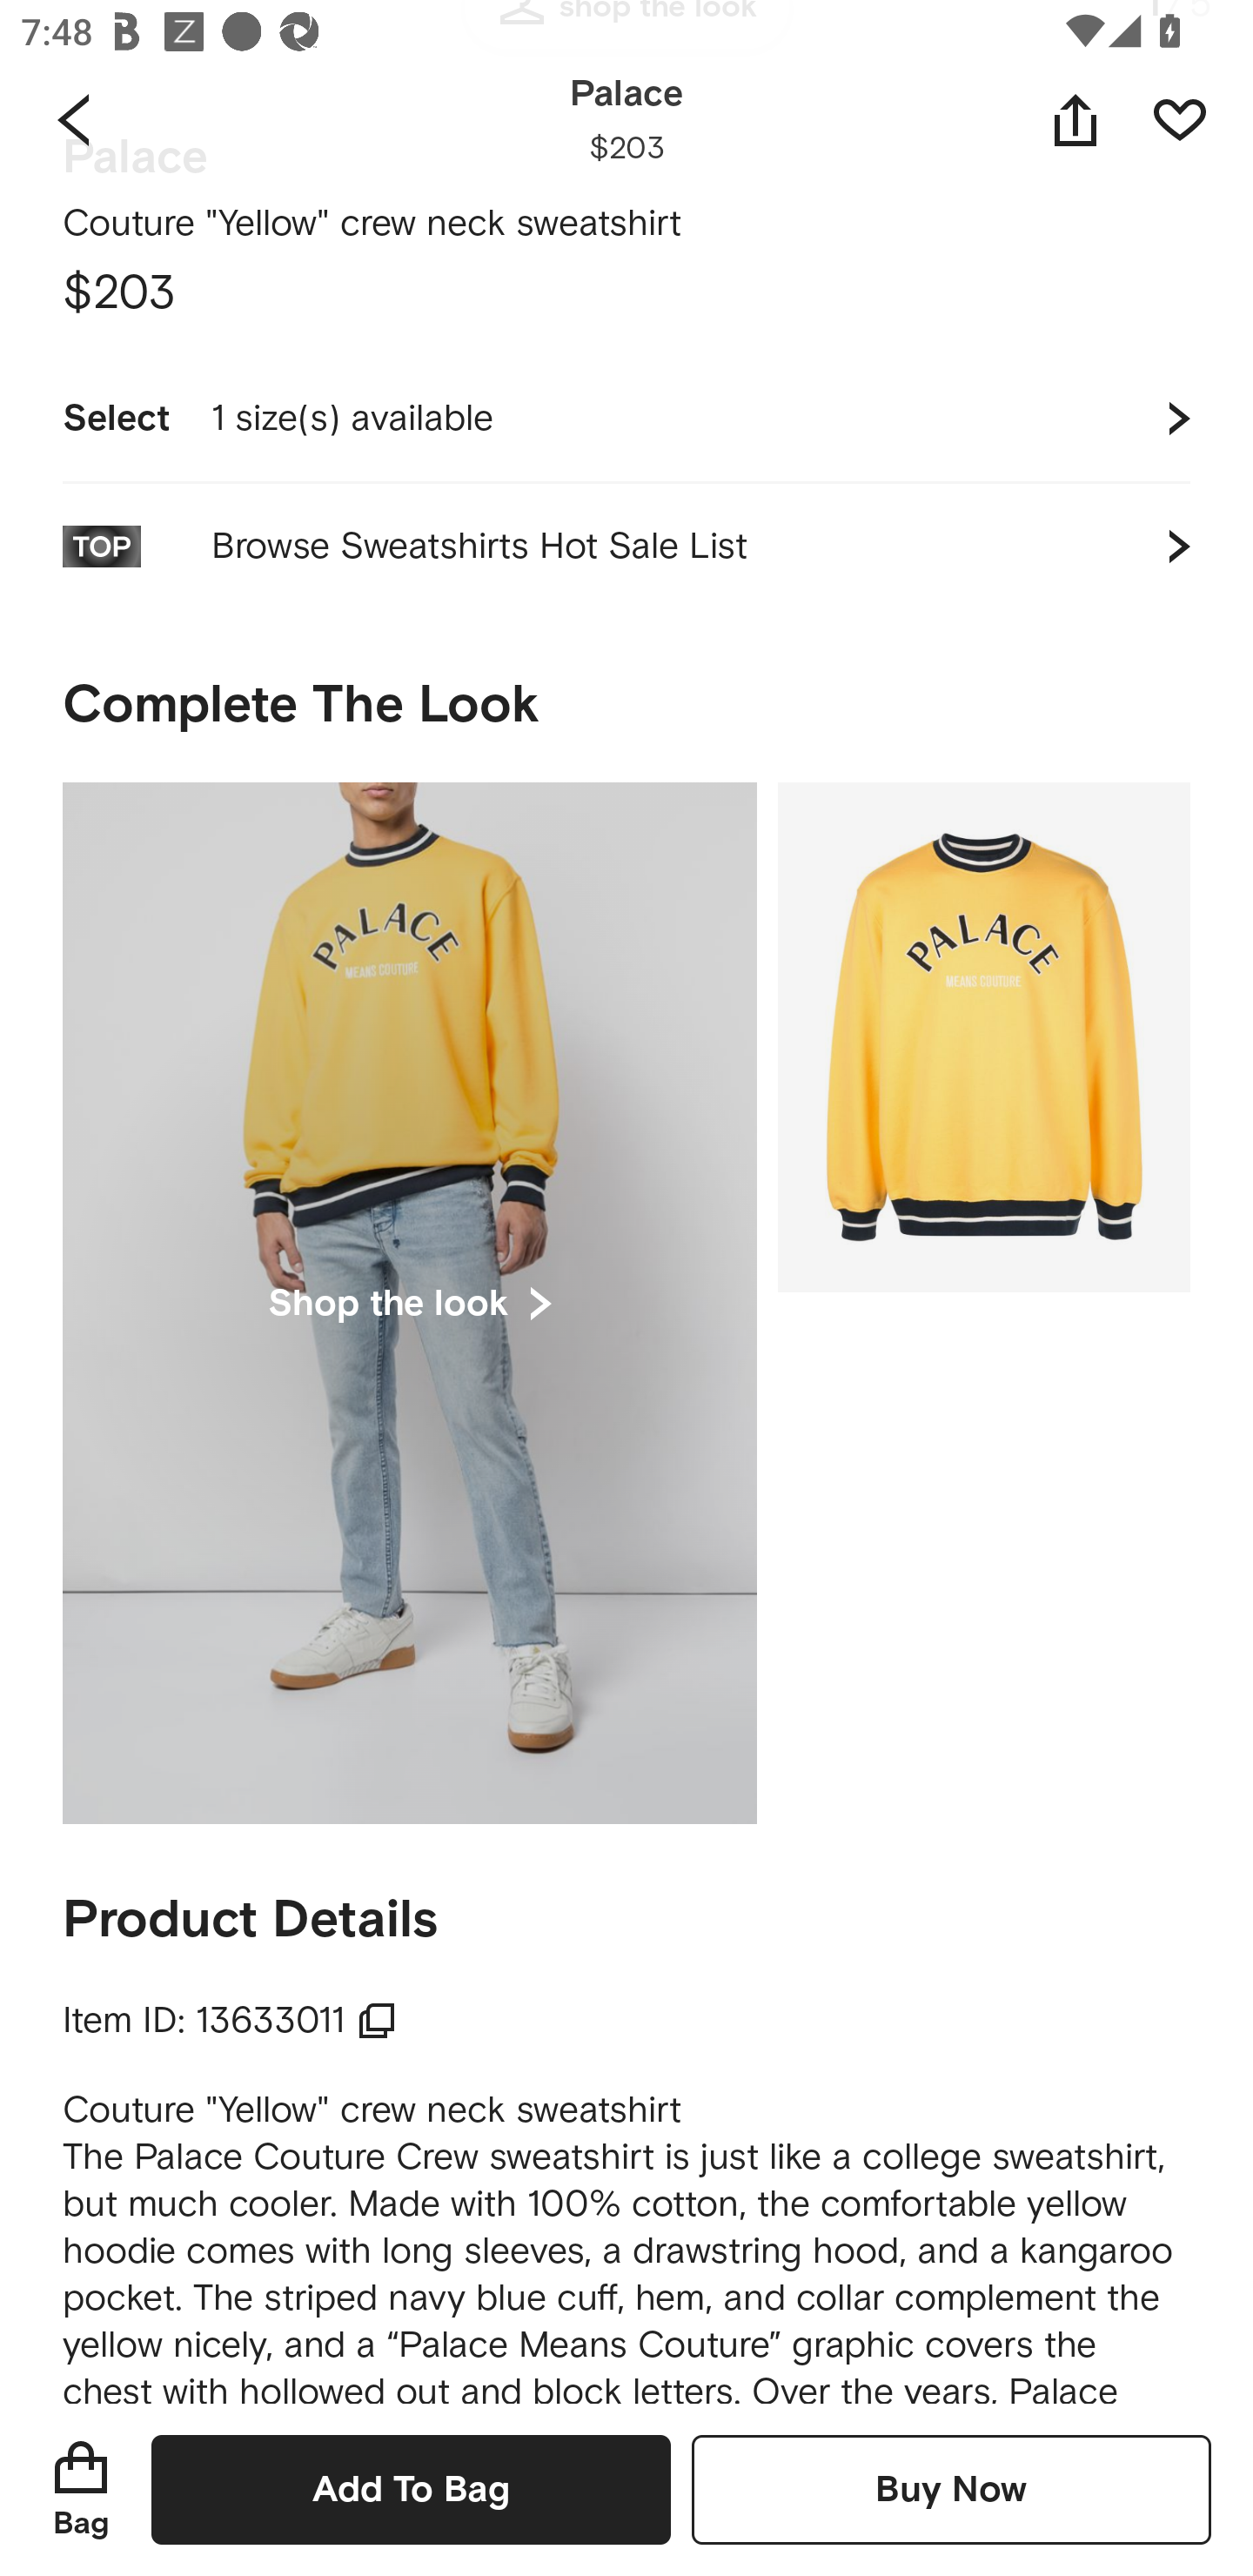 This screenshot has width=1253, height=2576. What do you see at coordinates (951, 2489) in the screenshot?
I see `Buy Now` at bounding box center [951, 2489].